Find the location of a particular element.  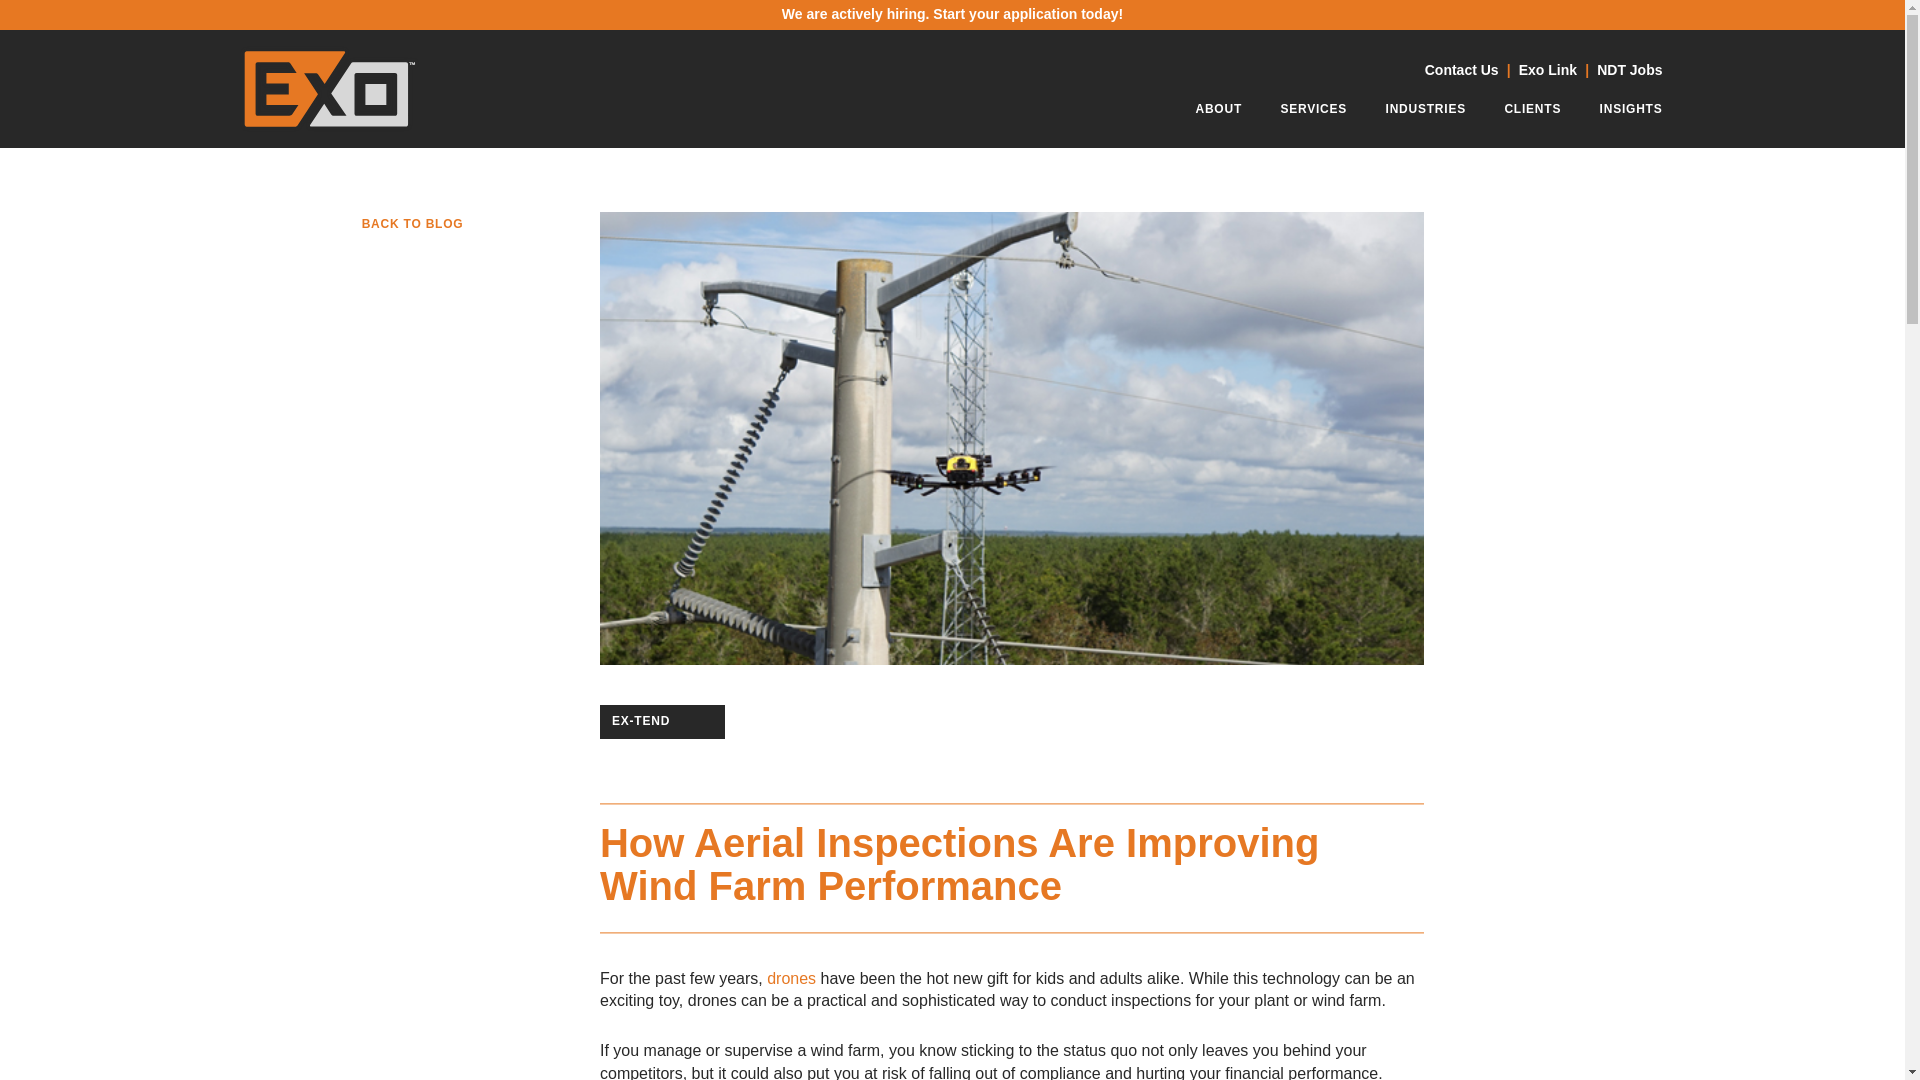

We are actively hiring. Start your application today! is located at coordinates (953, 14).